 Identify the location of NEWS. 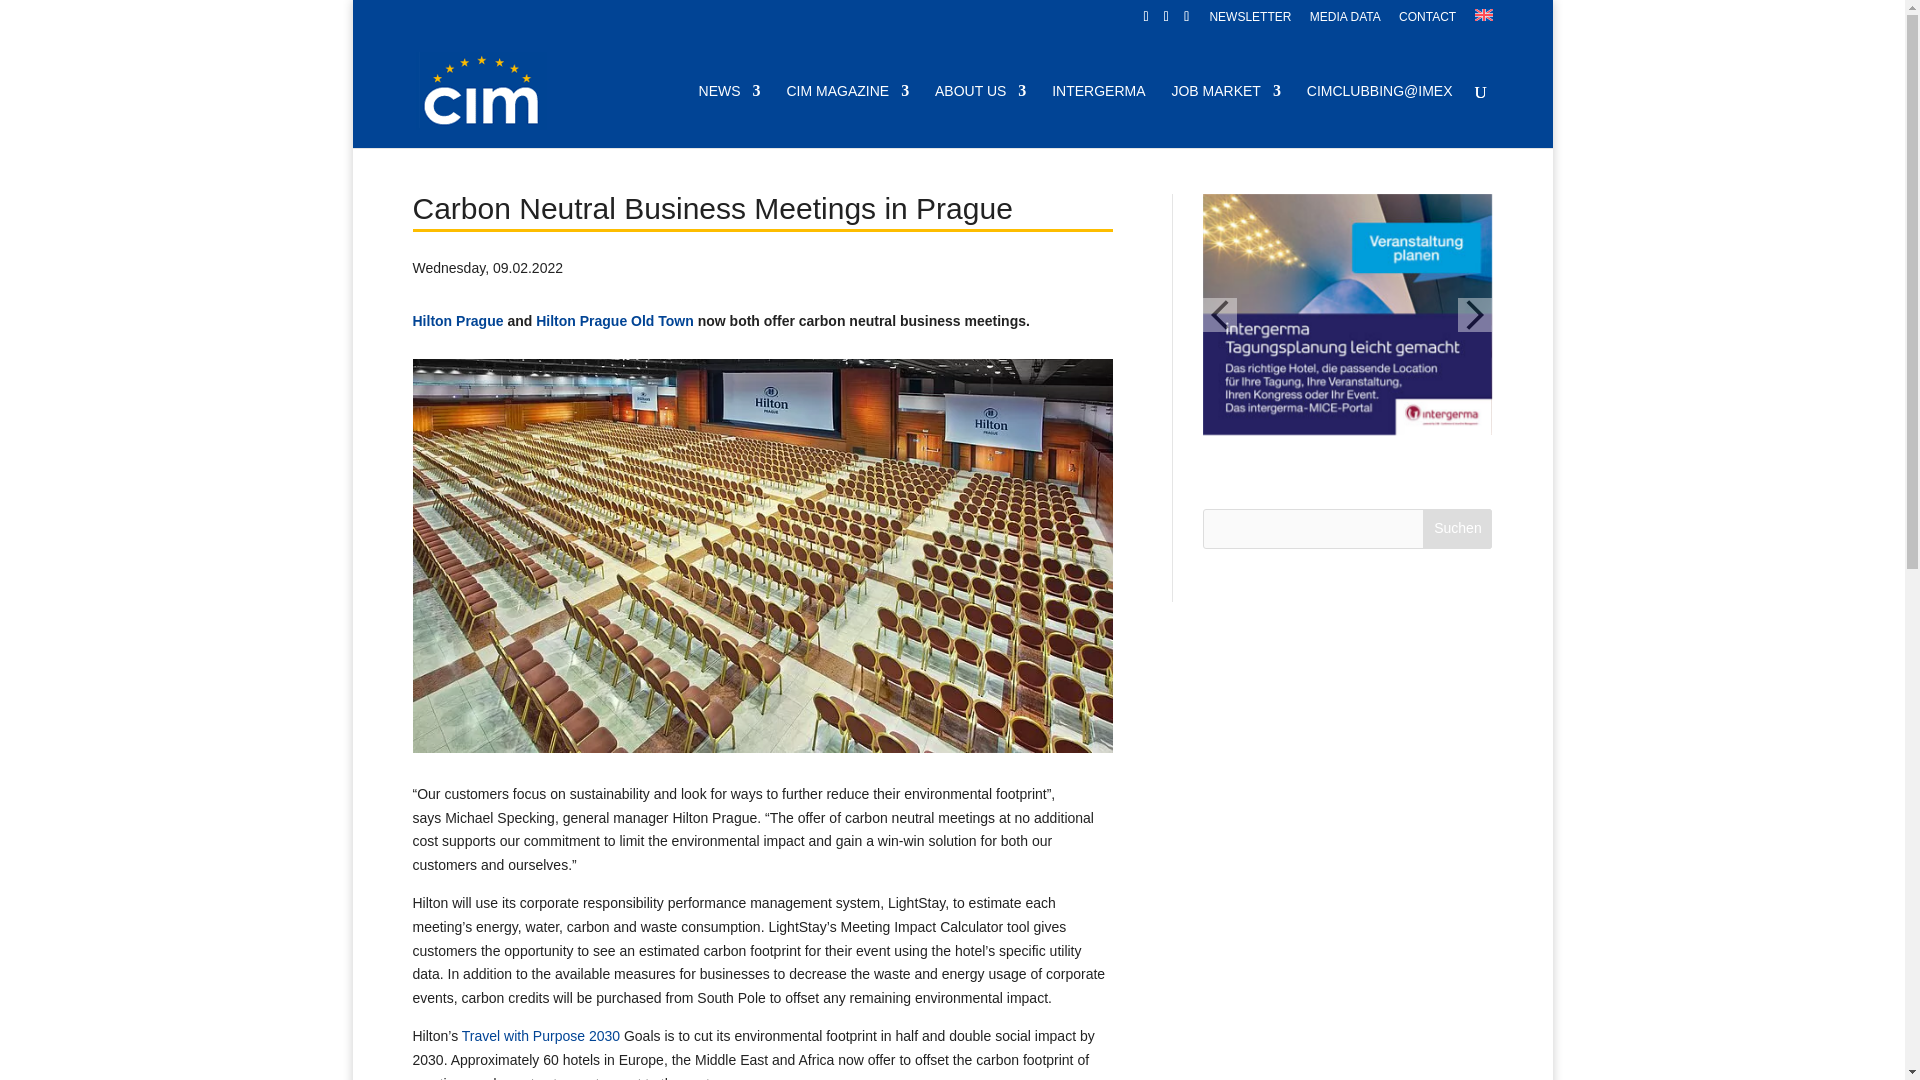
(729, 116).